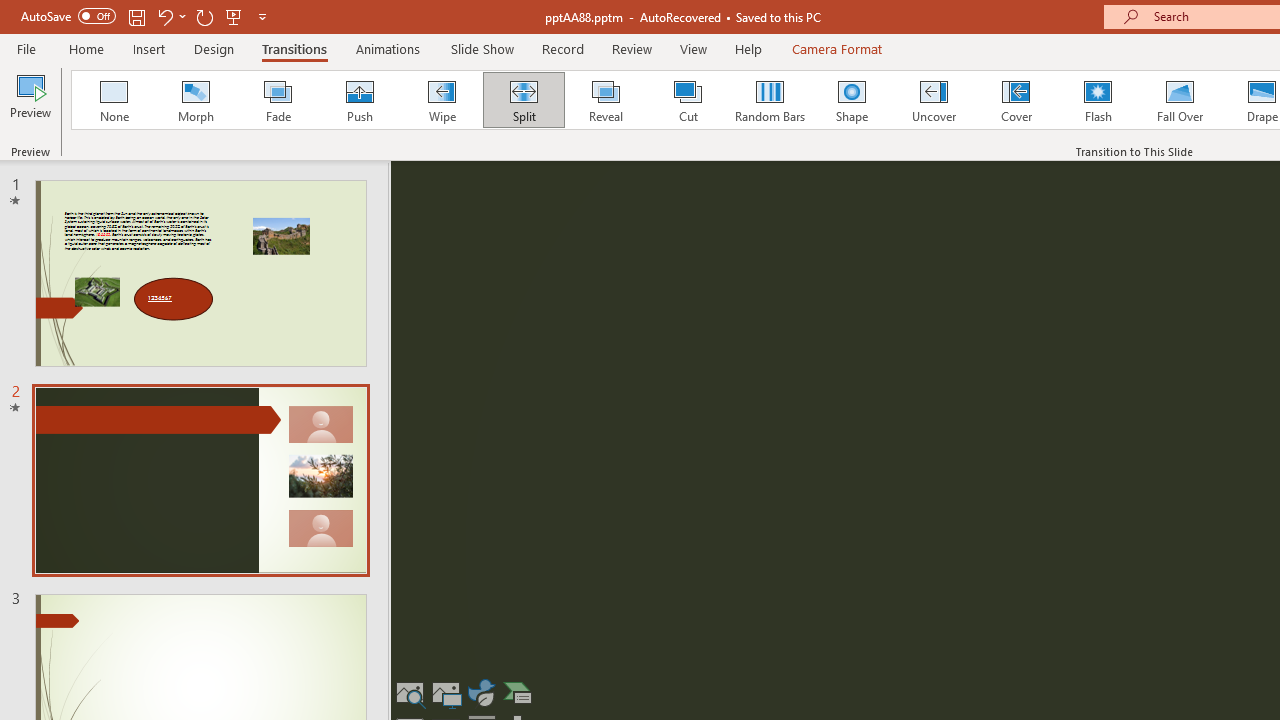 The height and width of the screenshot is (720, 1280). I want to click on Slide, so click(200, 480).